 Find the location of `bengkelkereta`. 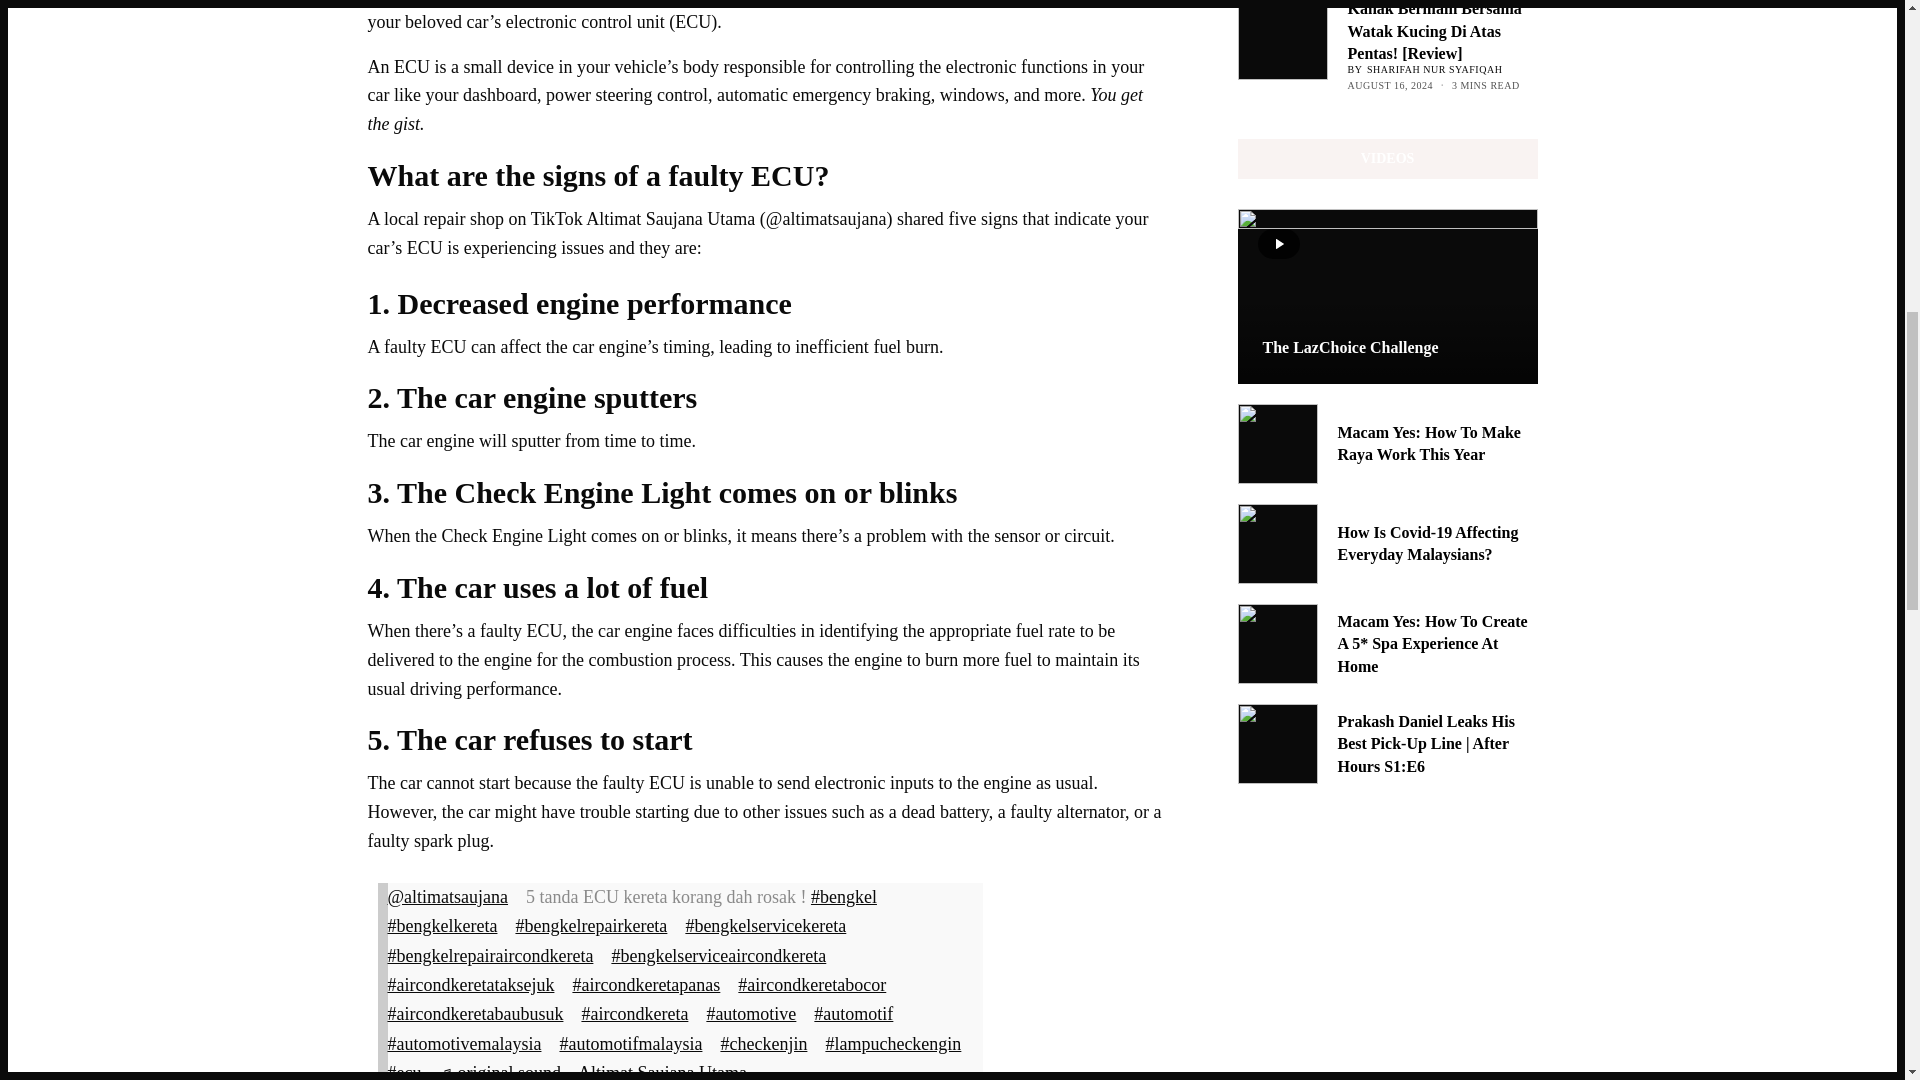

bengkelkereta is located at coordinates (448, 926).